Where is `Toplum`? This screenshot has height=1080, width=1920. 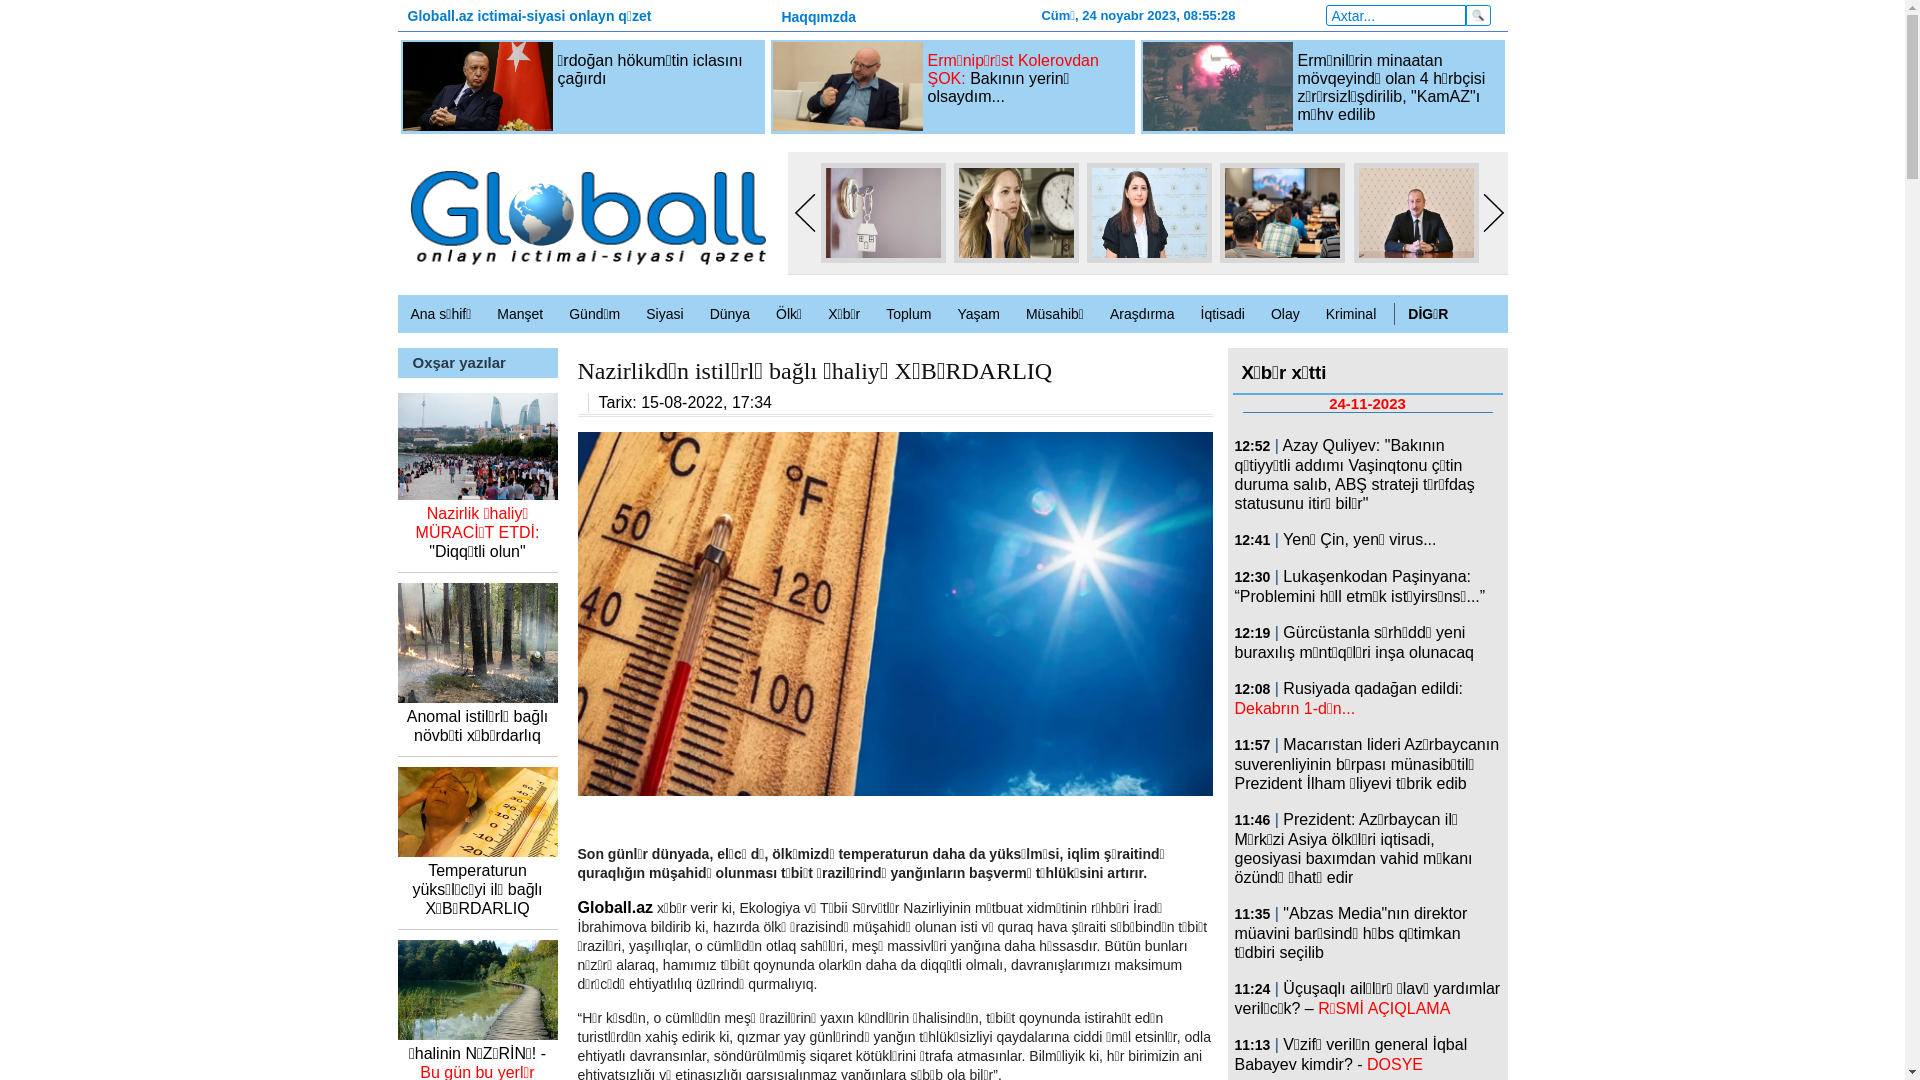
Toplum is located at coordinates (908, 314).